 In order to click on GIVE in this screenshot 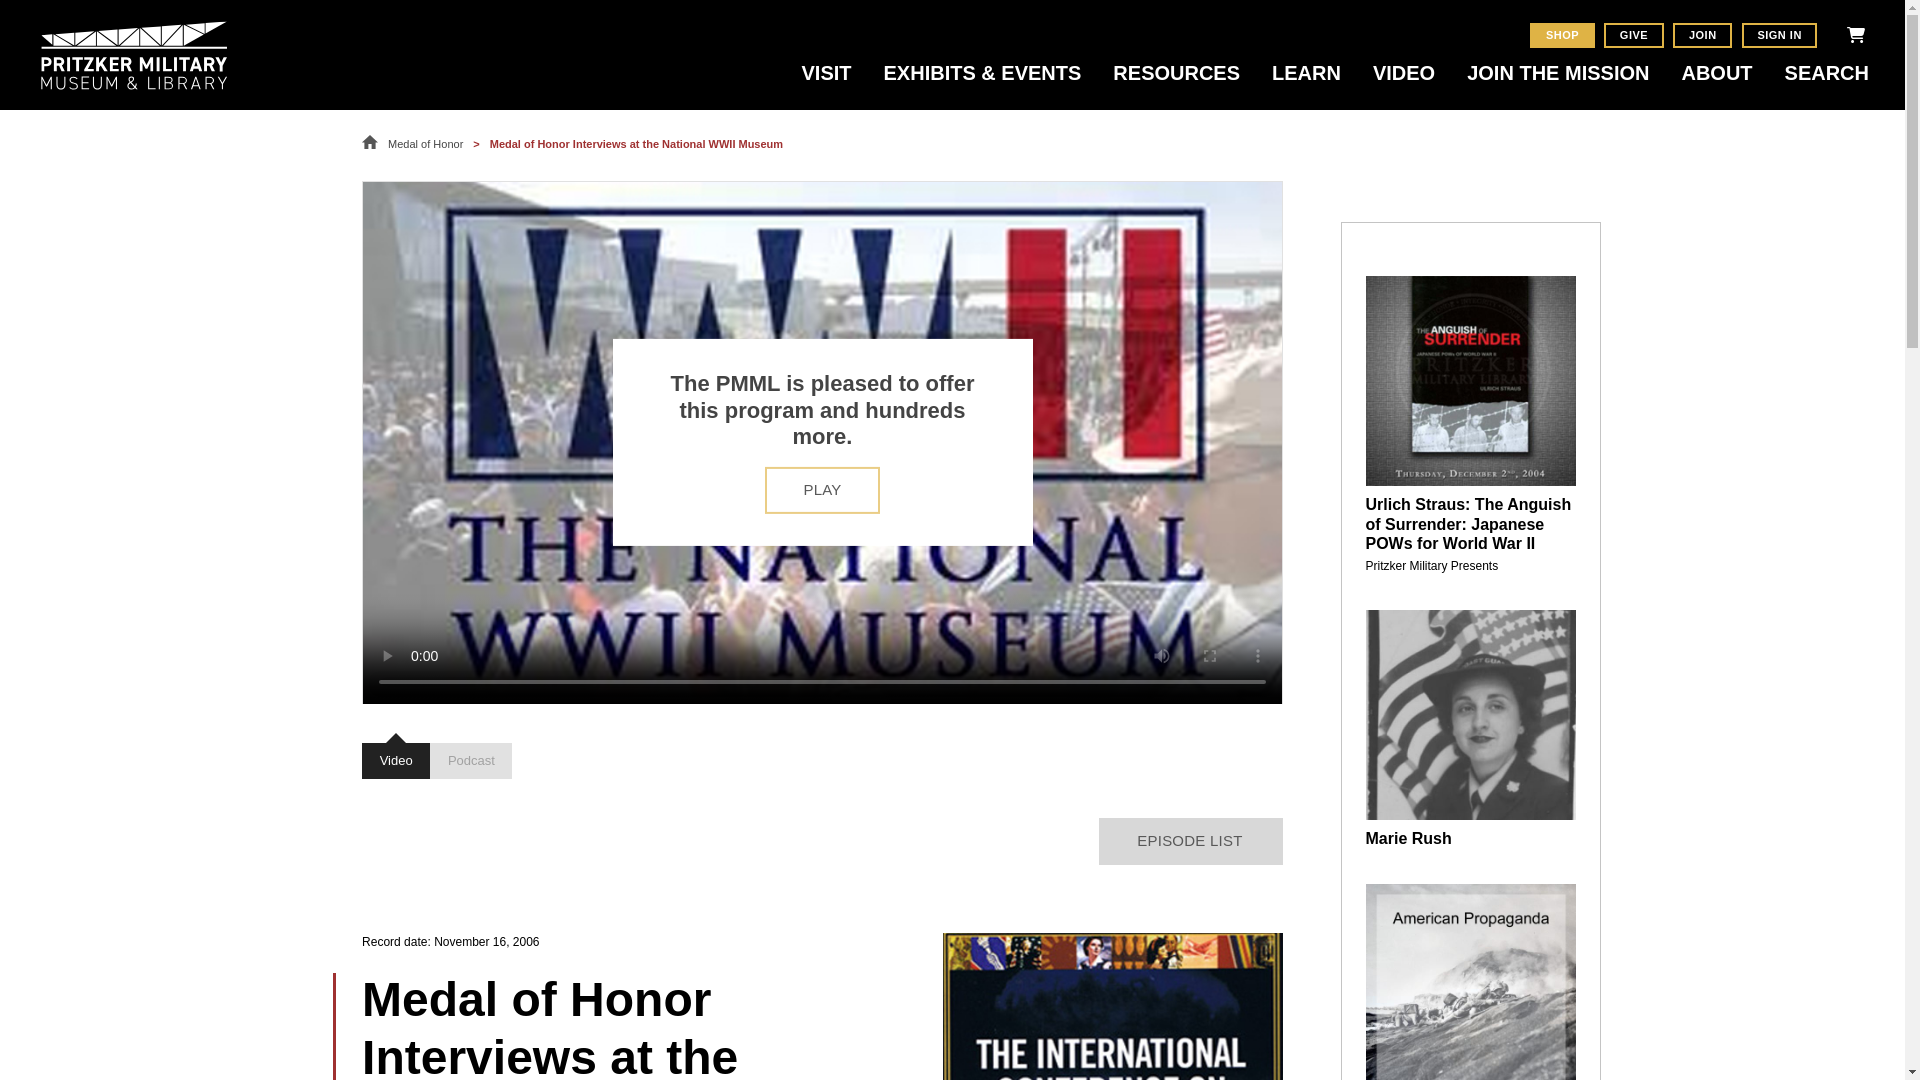, I will do `click(1632, 34)`.